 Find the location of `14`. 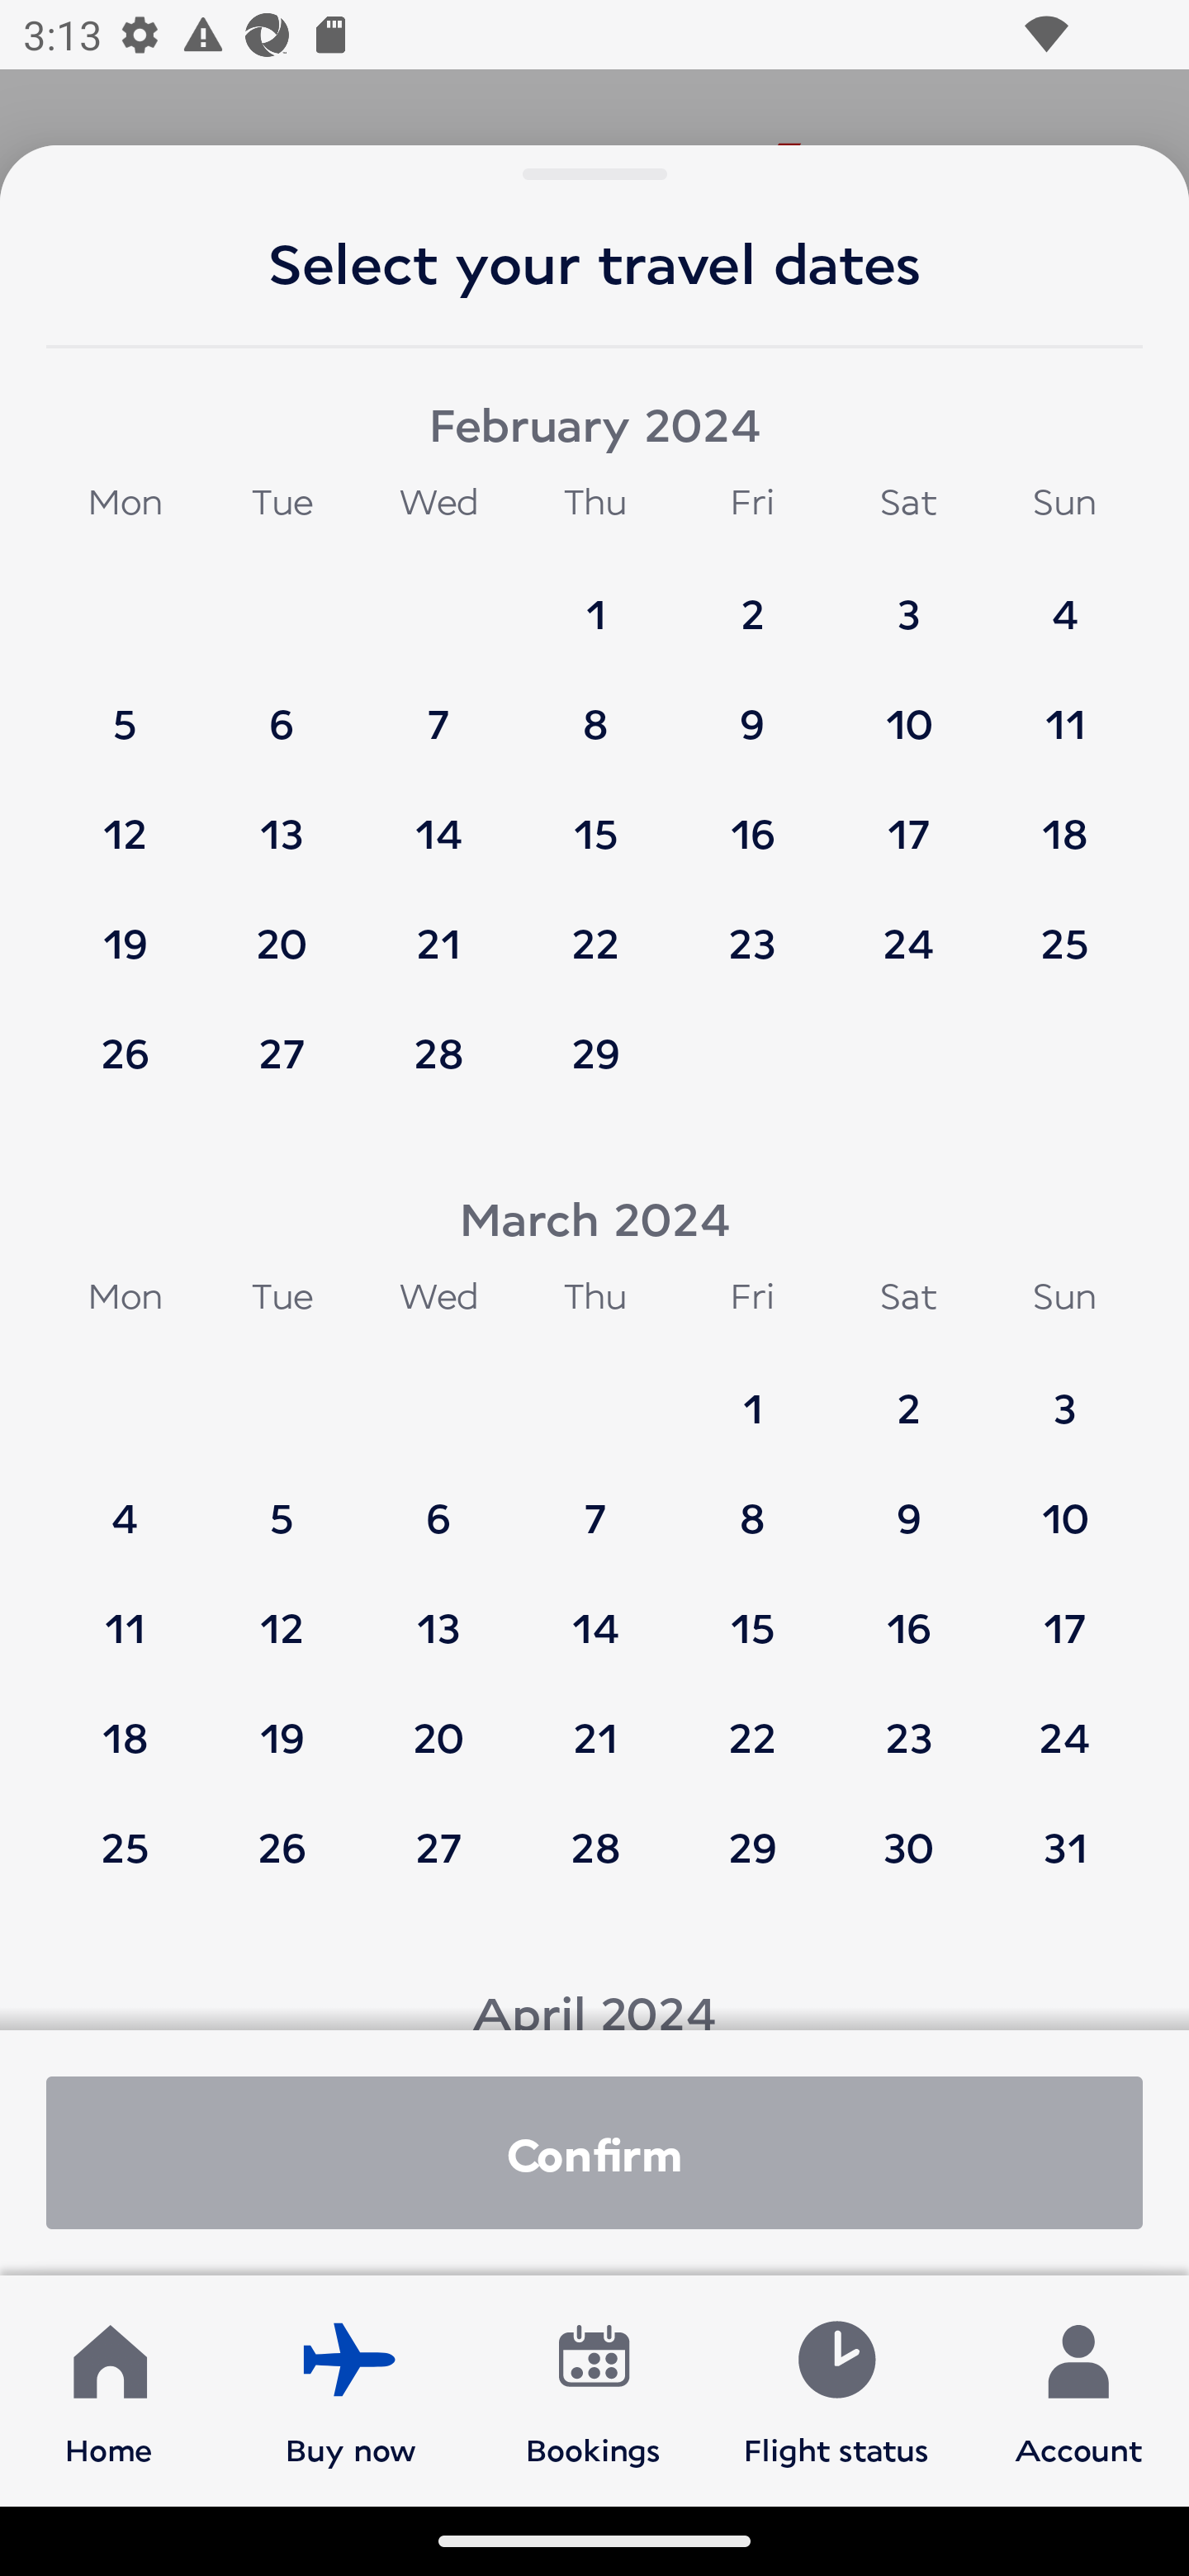

14 is located at coordinates (595, 1612).